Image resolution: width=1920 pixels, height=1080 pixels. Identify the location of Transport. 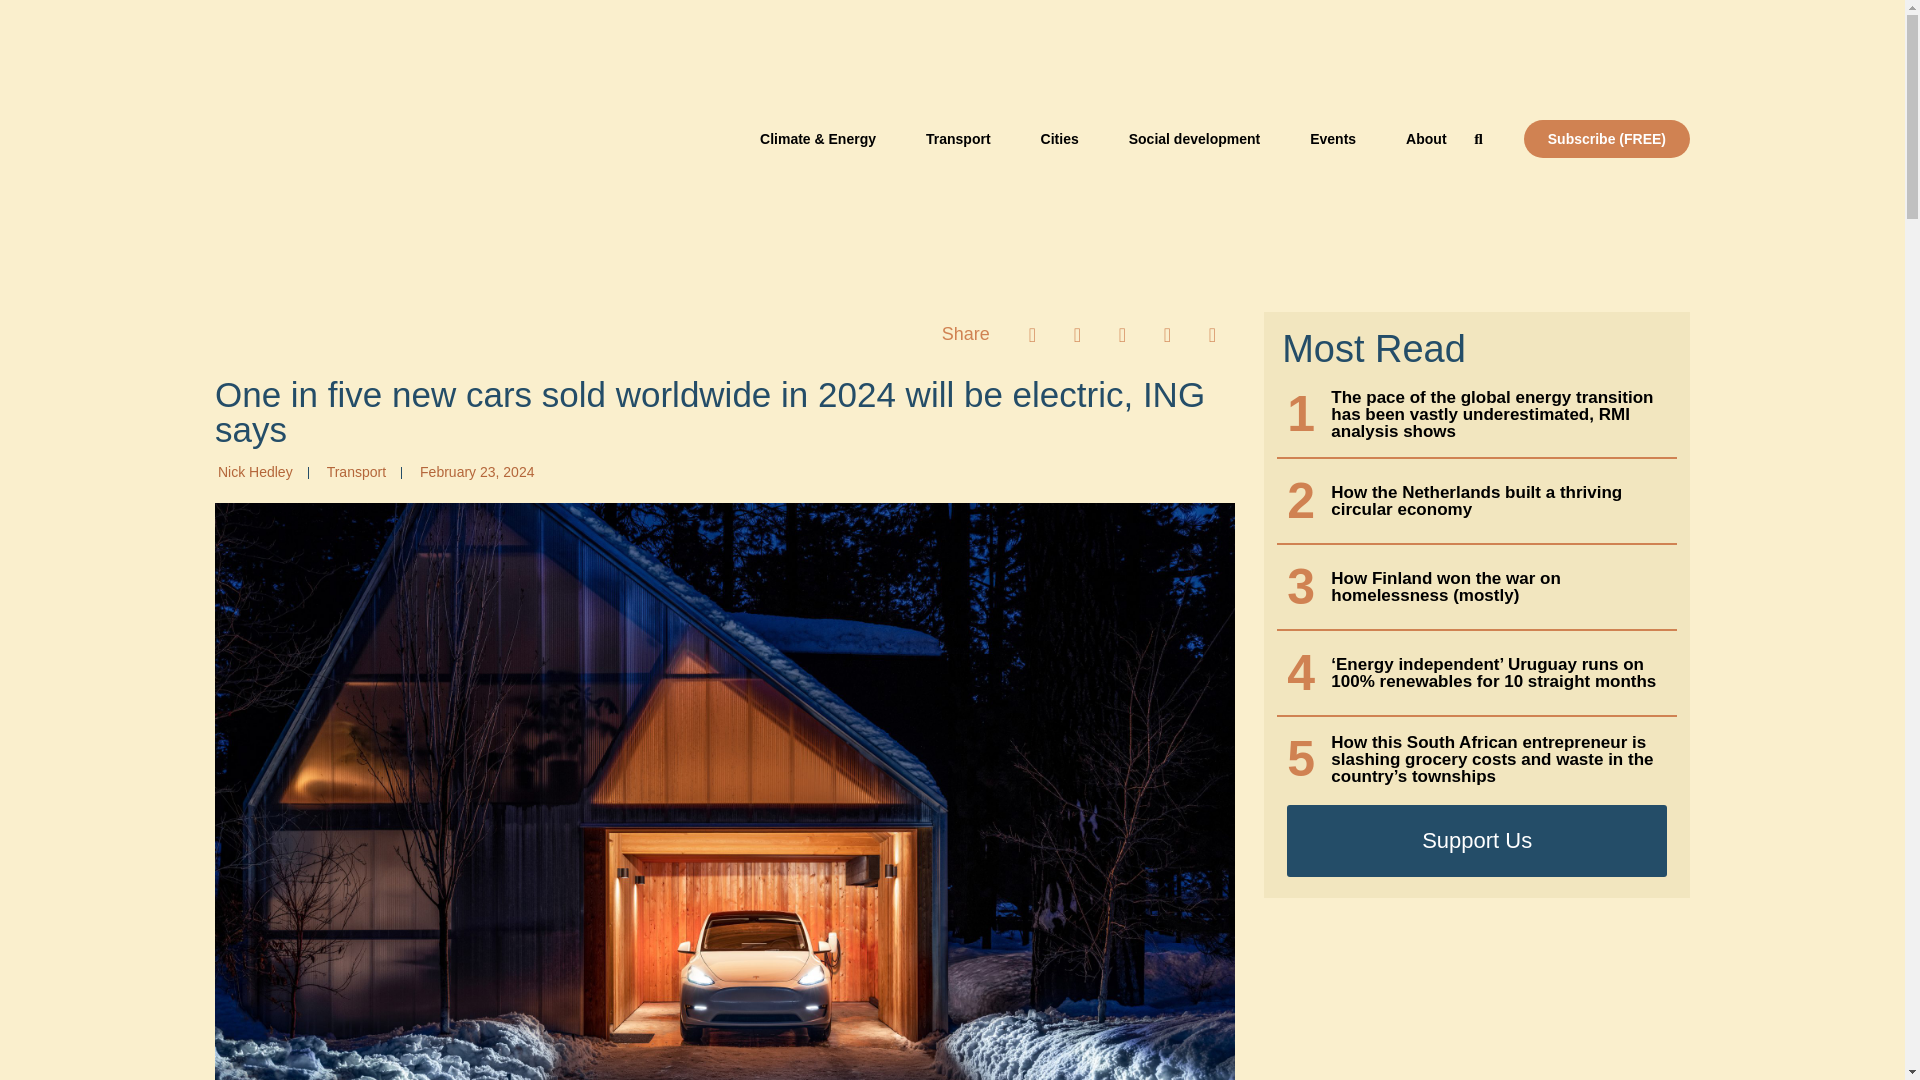
(958, 138).